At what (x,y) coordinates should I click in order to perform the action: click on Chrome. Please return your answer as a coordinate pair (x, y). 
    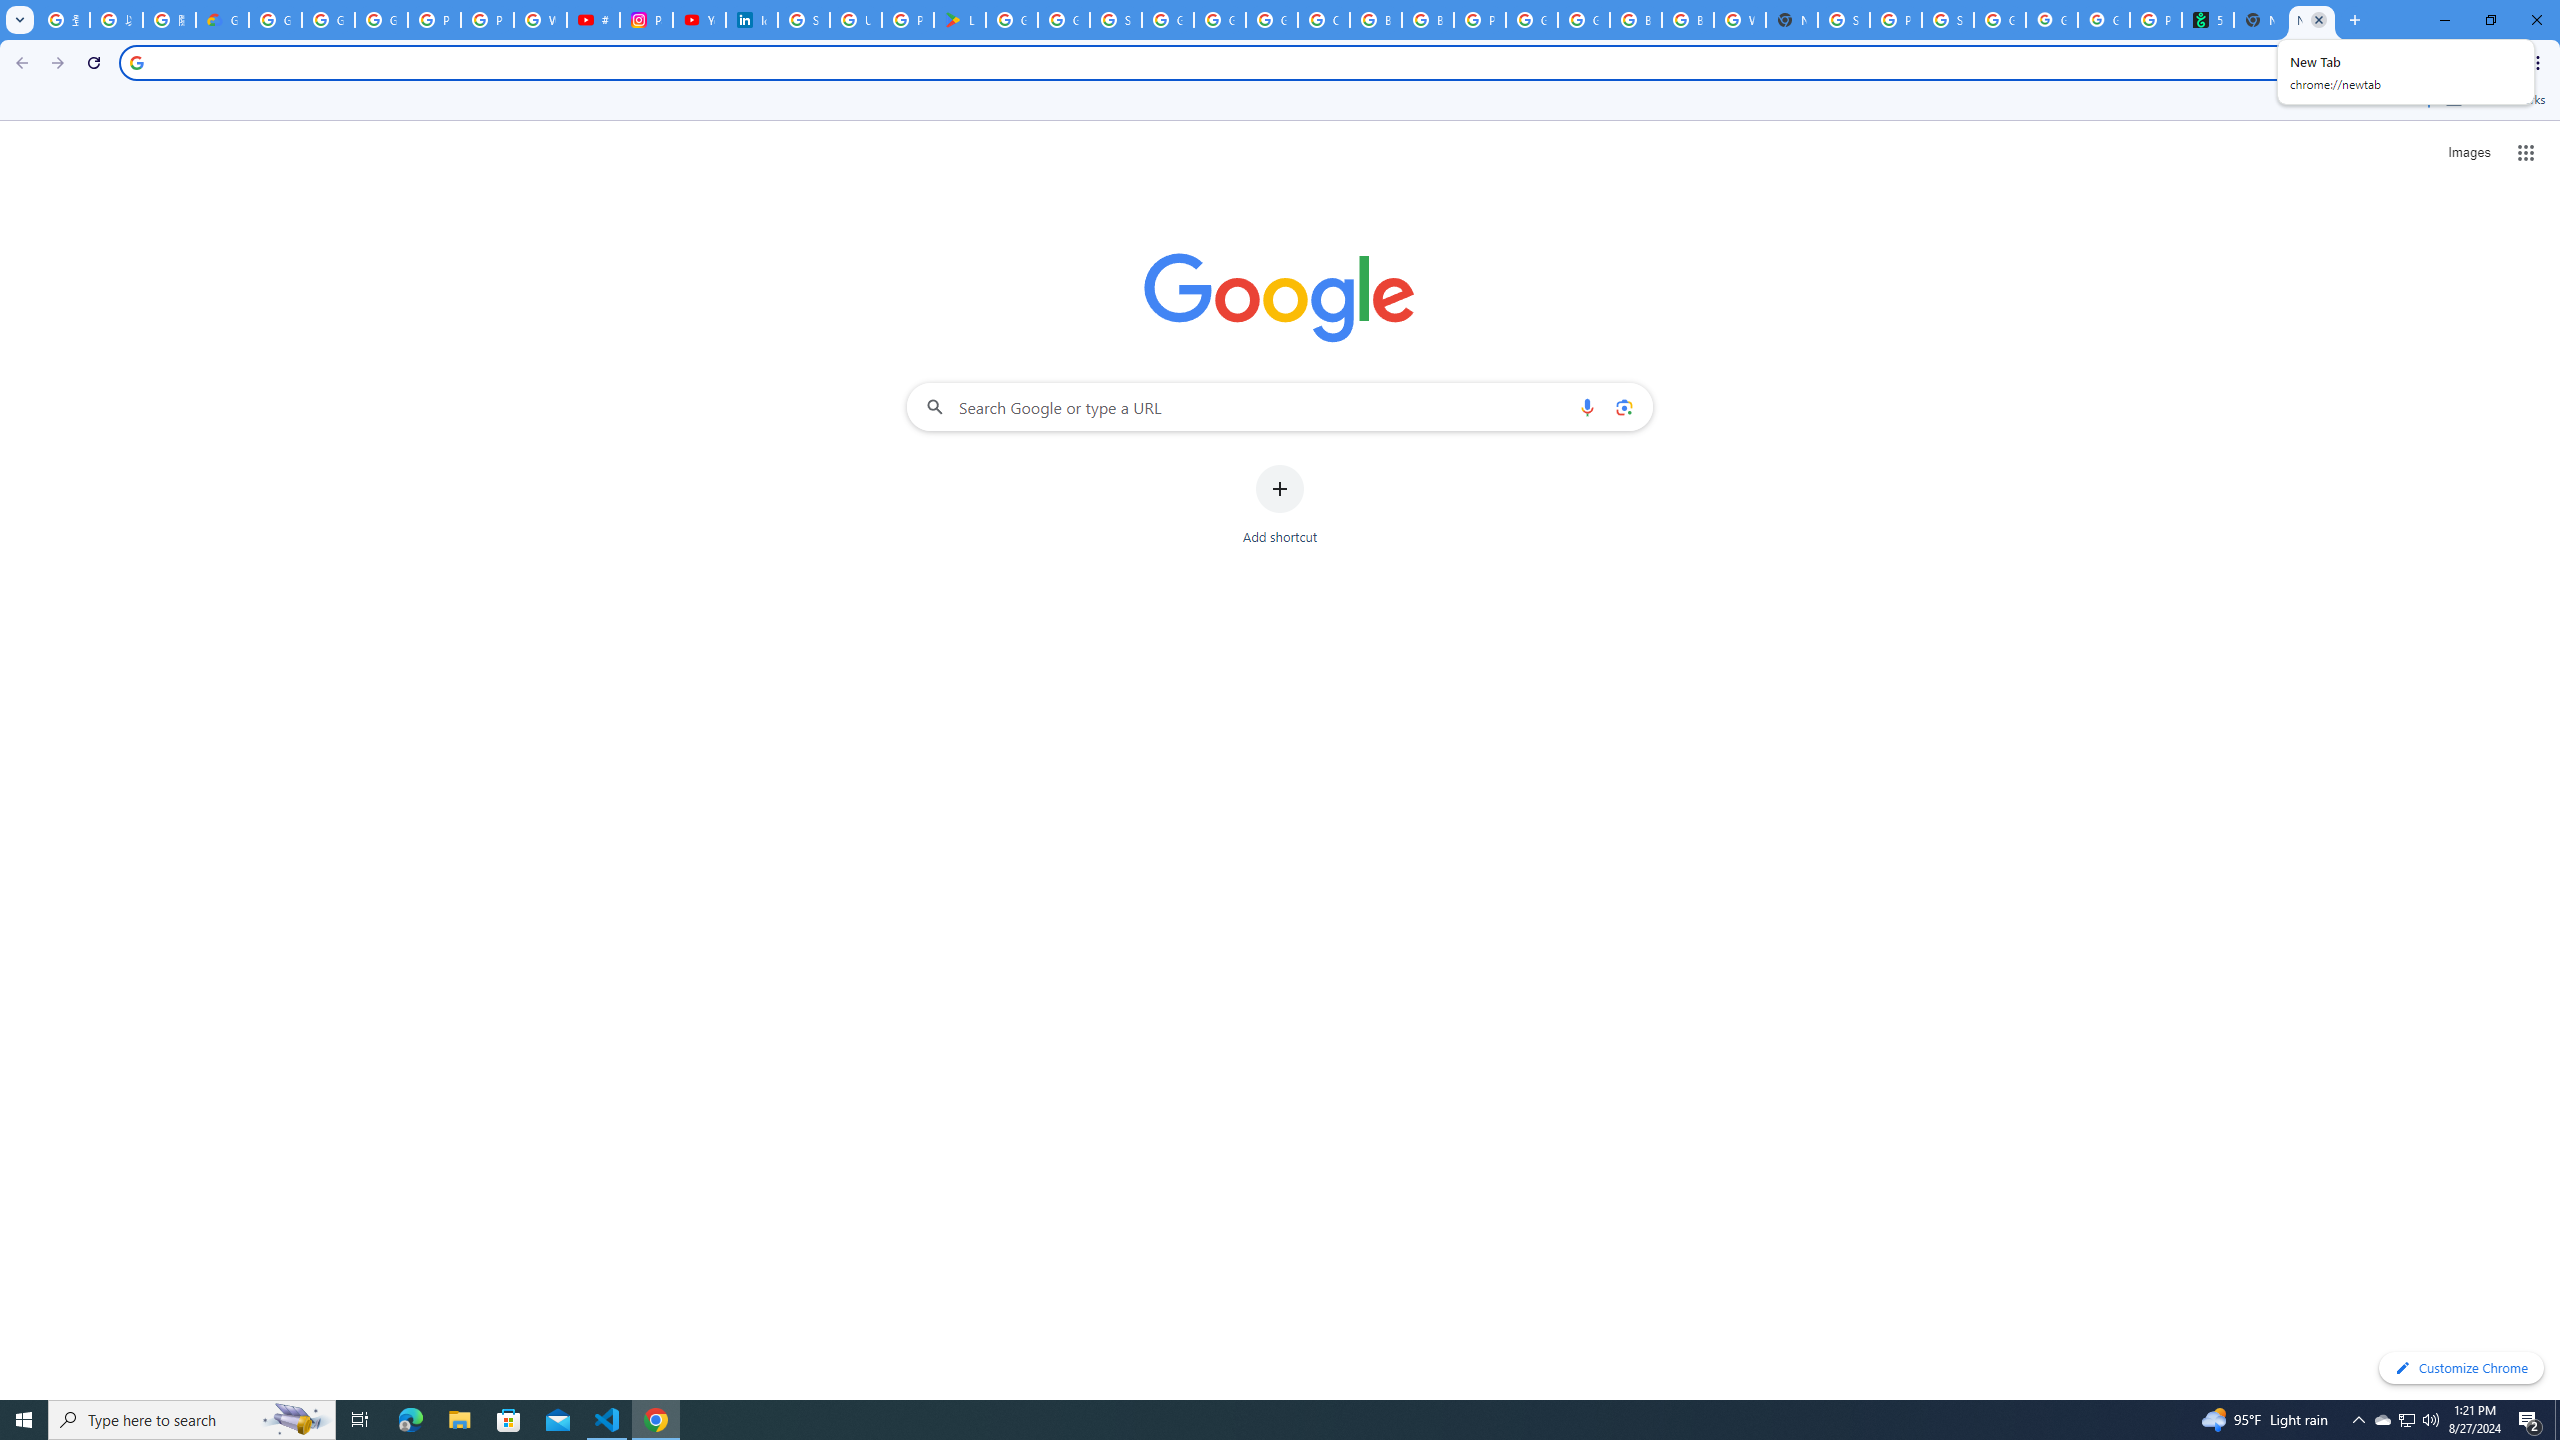
    Looking at the image, I should click on (2540, 63).